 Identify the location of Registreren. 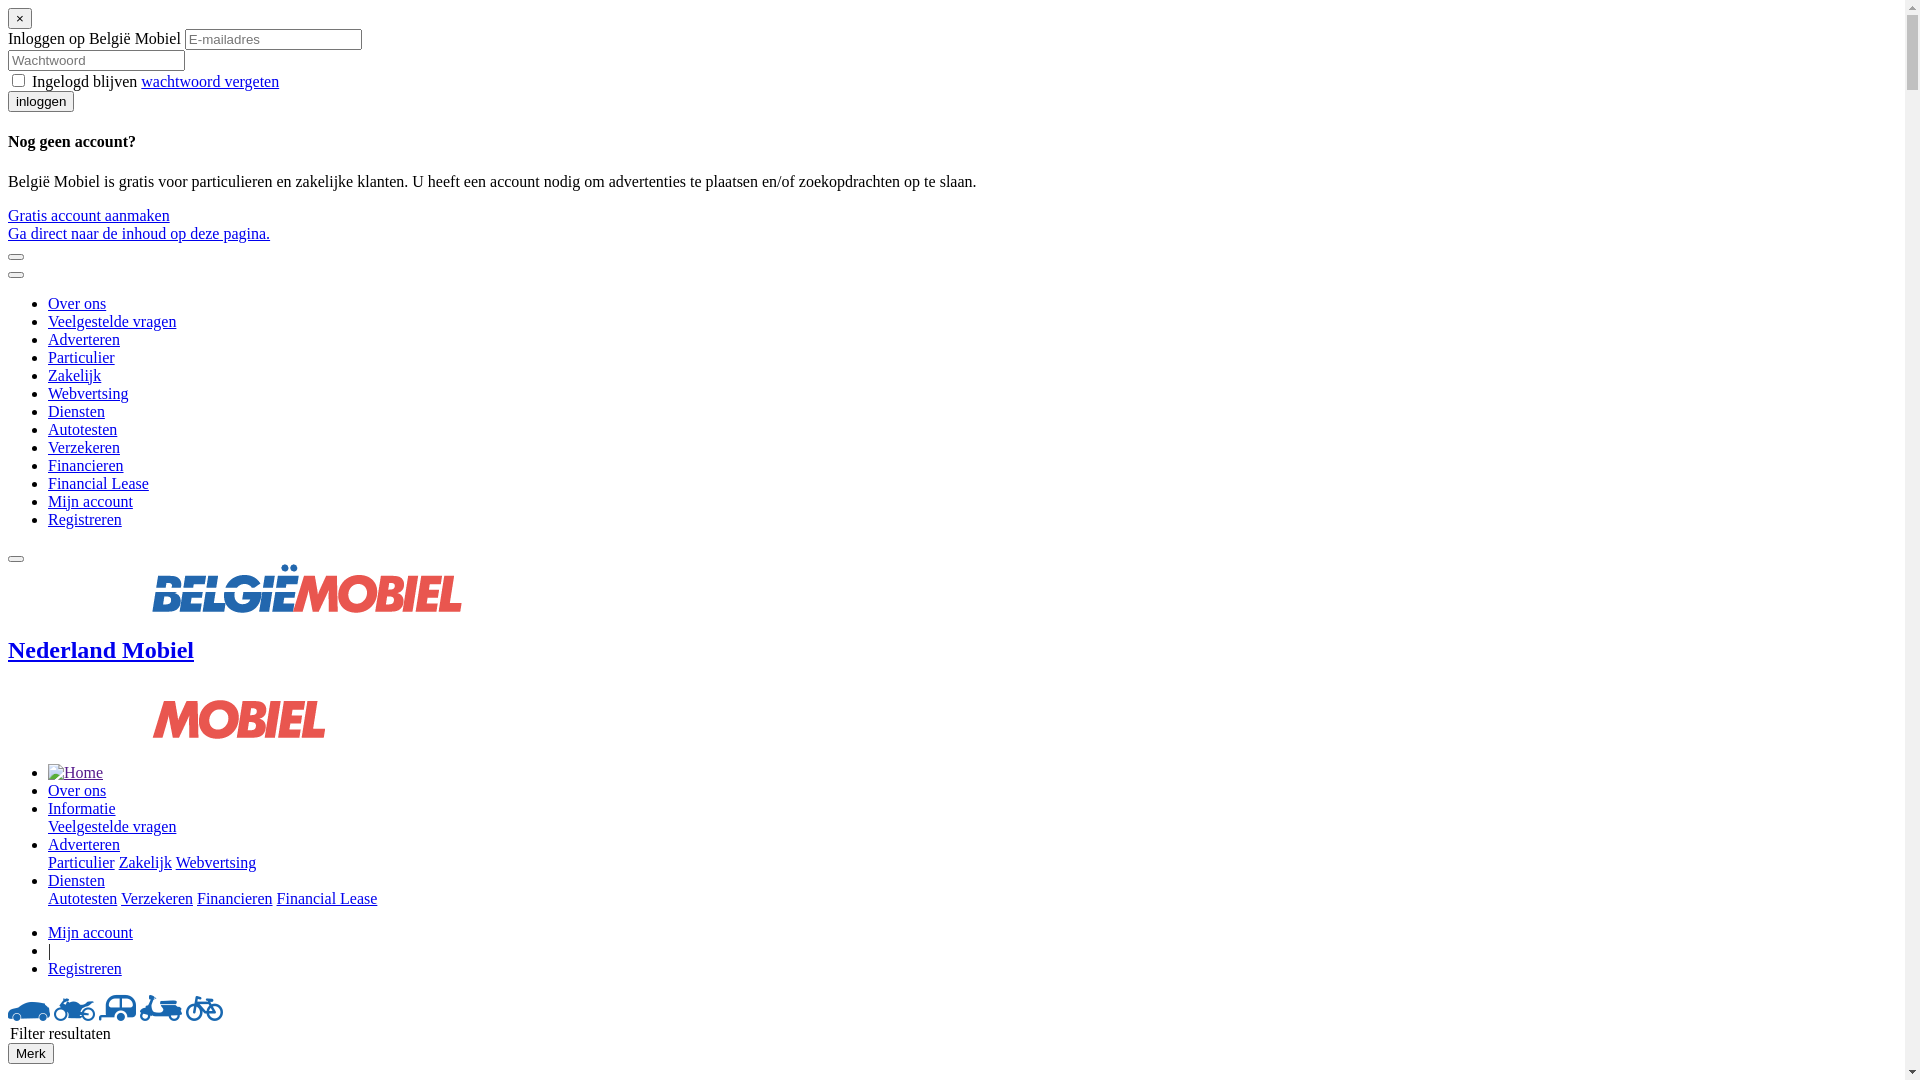
(85, 520).